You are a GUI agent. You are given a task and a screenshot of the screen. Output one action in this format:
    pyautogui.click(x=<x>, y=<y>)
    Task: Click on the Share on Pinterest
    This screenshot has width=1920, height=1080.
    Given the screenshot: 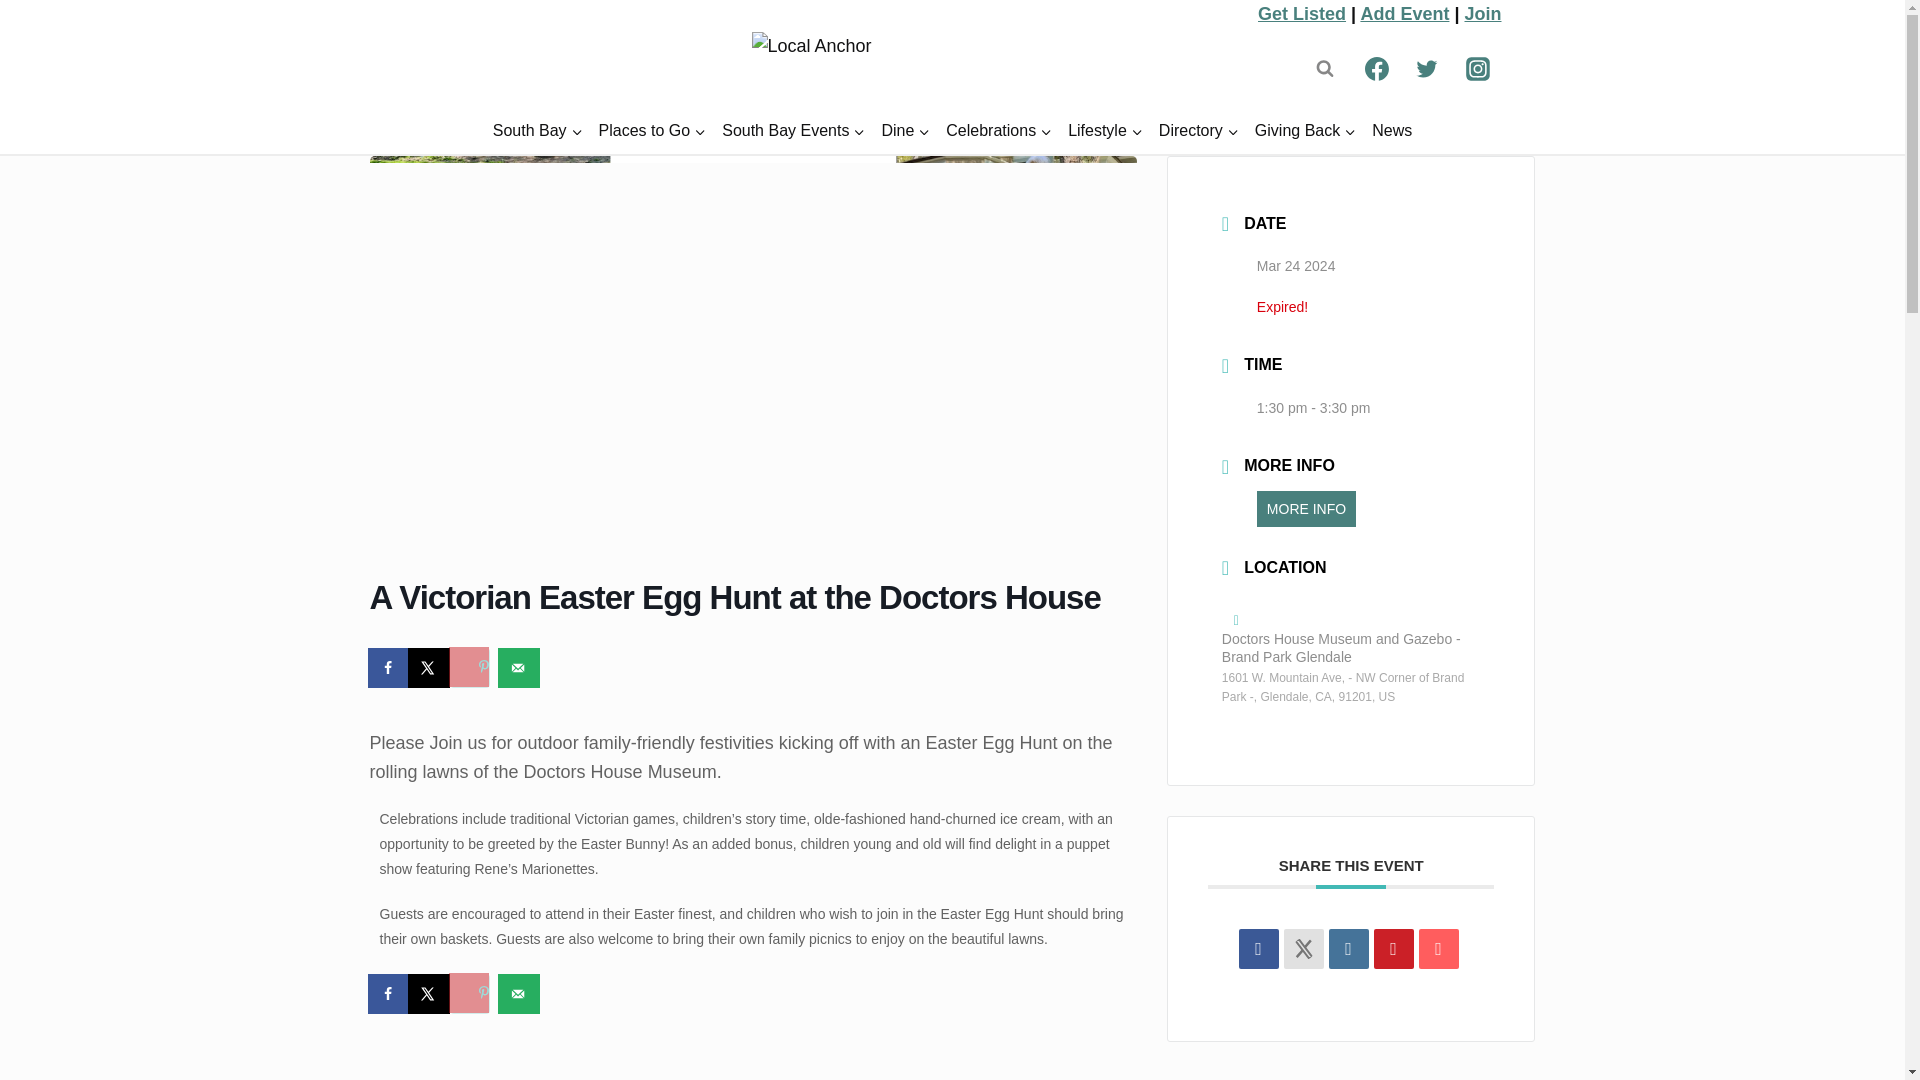 What is the action you would take?
    pyautogui.click(x=1394, y=948)
    